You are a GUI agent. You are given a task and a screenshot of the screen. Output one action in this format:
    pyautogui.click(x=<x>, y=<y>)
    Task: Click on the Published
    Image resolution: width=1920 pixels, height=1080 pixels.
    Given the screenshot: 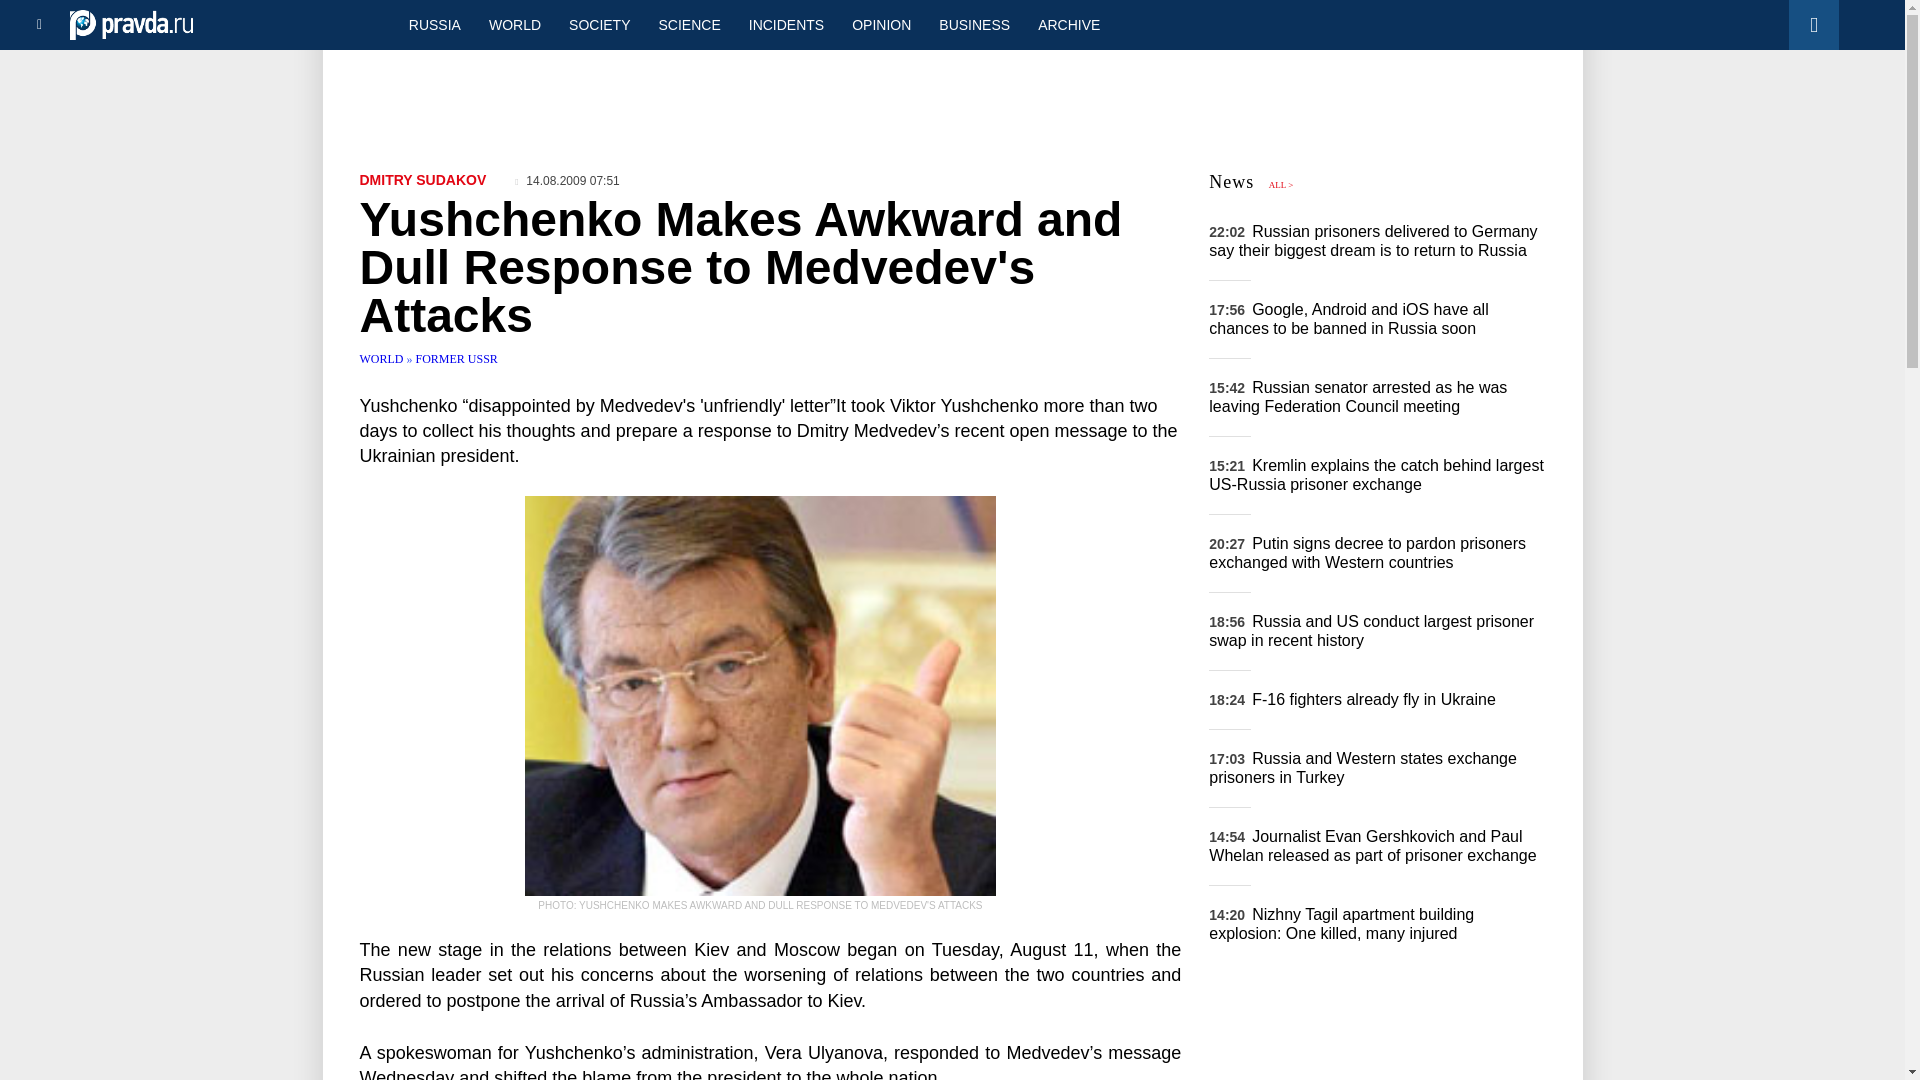 What is the action you would take?
    pyautogui.click(x=567, y=180)
    